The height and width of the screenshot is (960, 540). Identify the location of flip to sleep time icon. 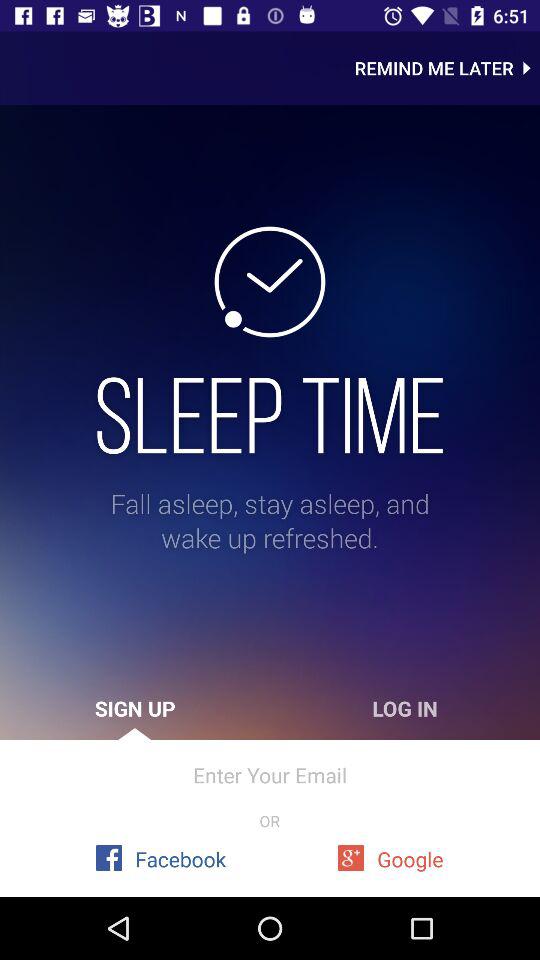
(270, 415).